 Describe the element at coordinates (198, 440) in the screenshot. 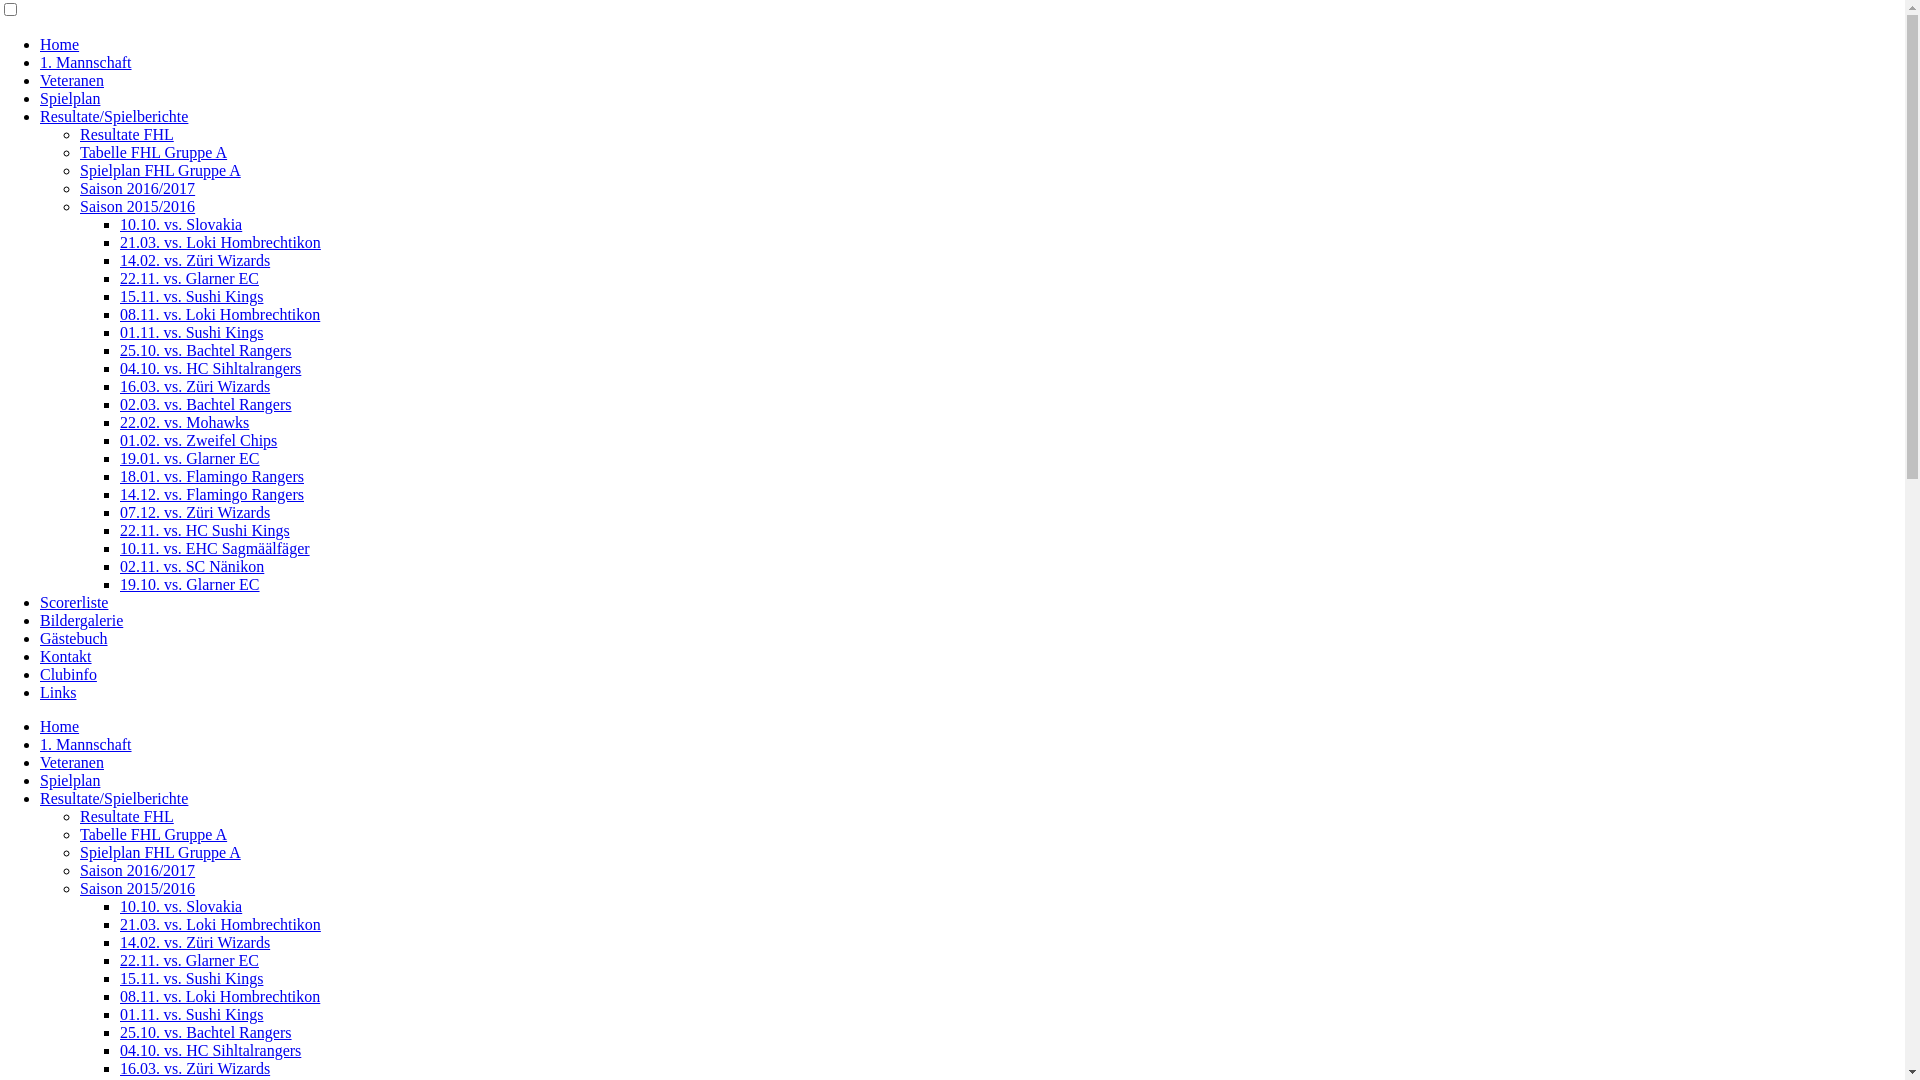

I see `01.02. vs. Zweifel Chips` at that location.